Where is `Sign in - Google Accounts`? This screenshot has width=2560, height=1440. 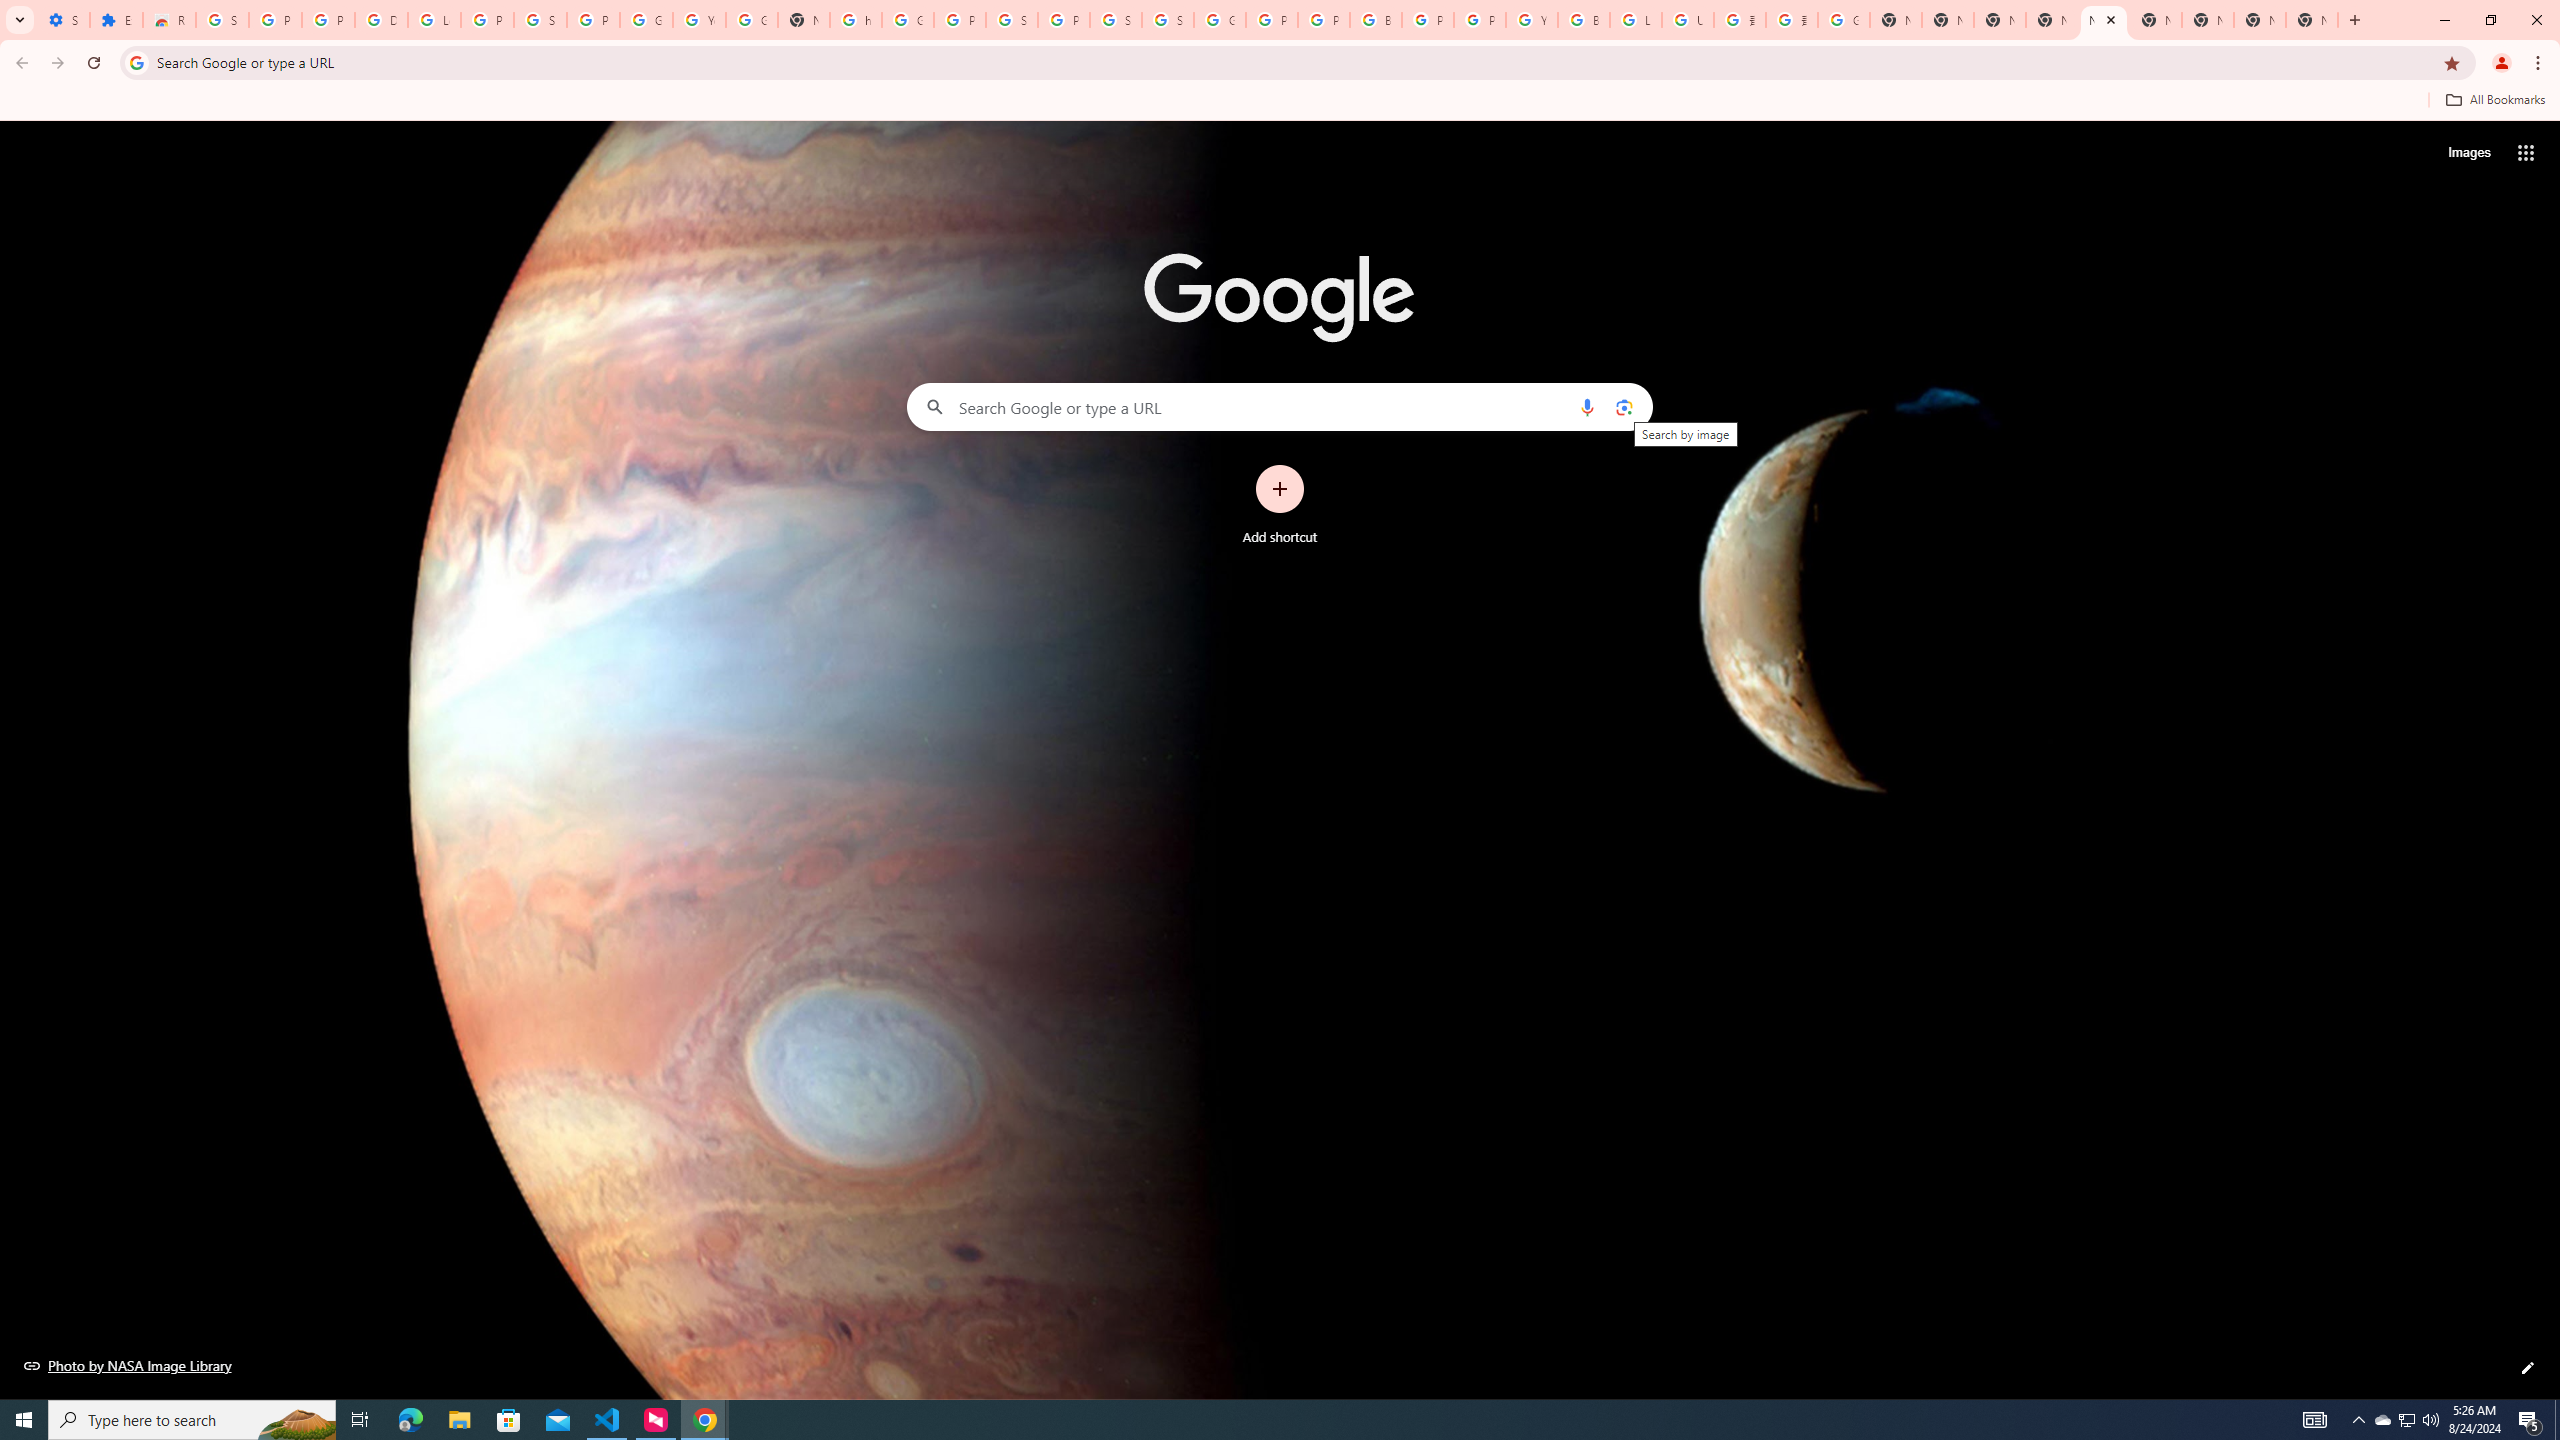 Sign in - Google Accounts is located at coordinates (1012, 20).